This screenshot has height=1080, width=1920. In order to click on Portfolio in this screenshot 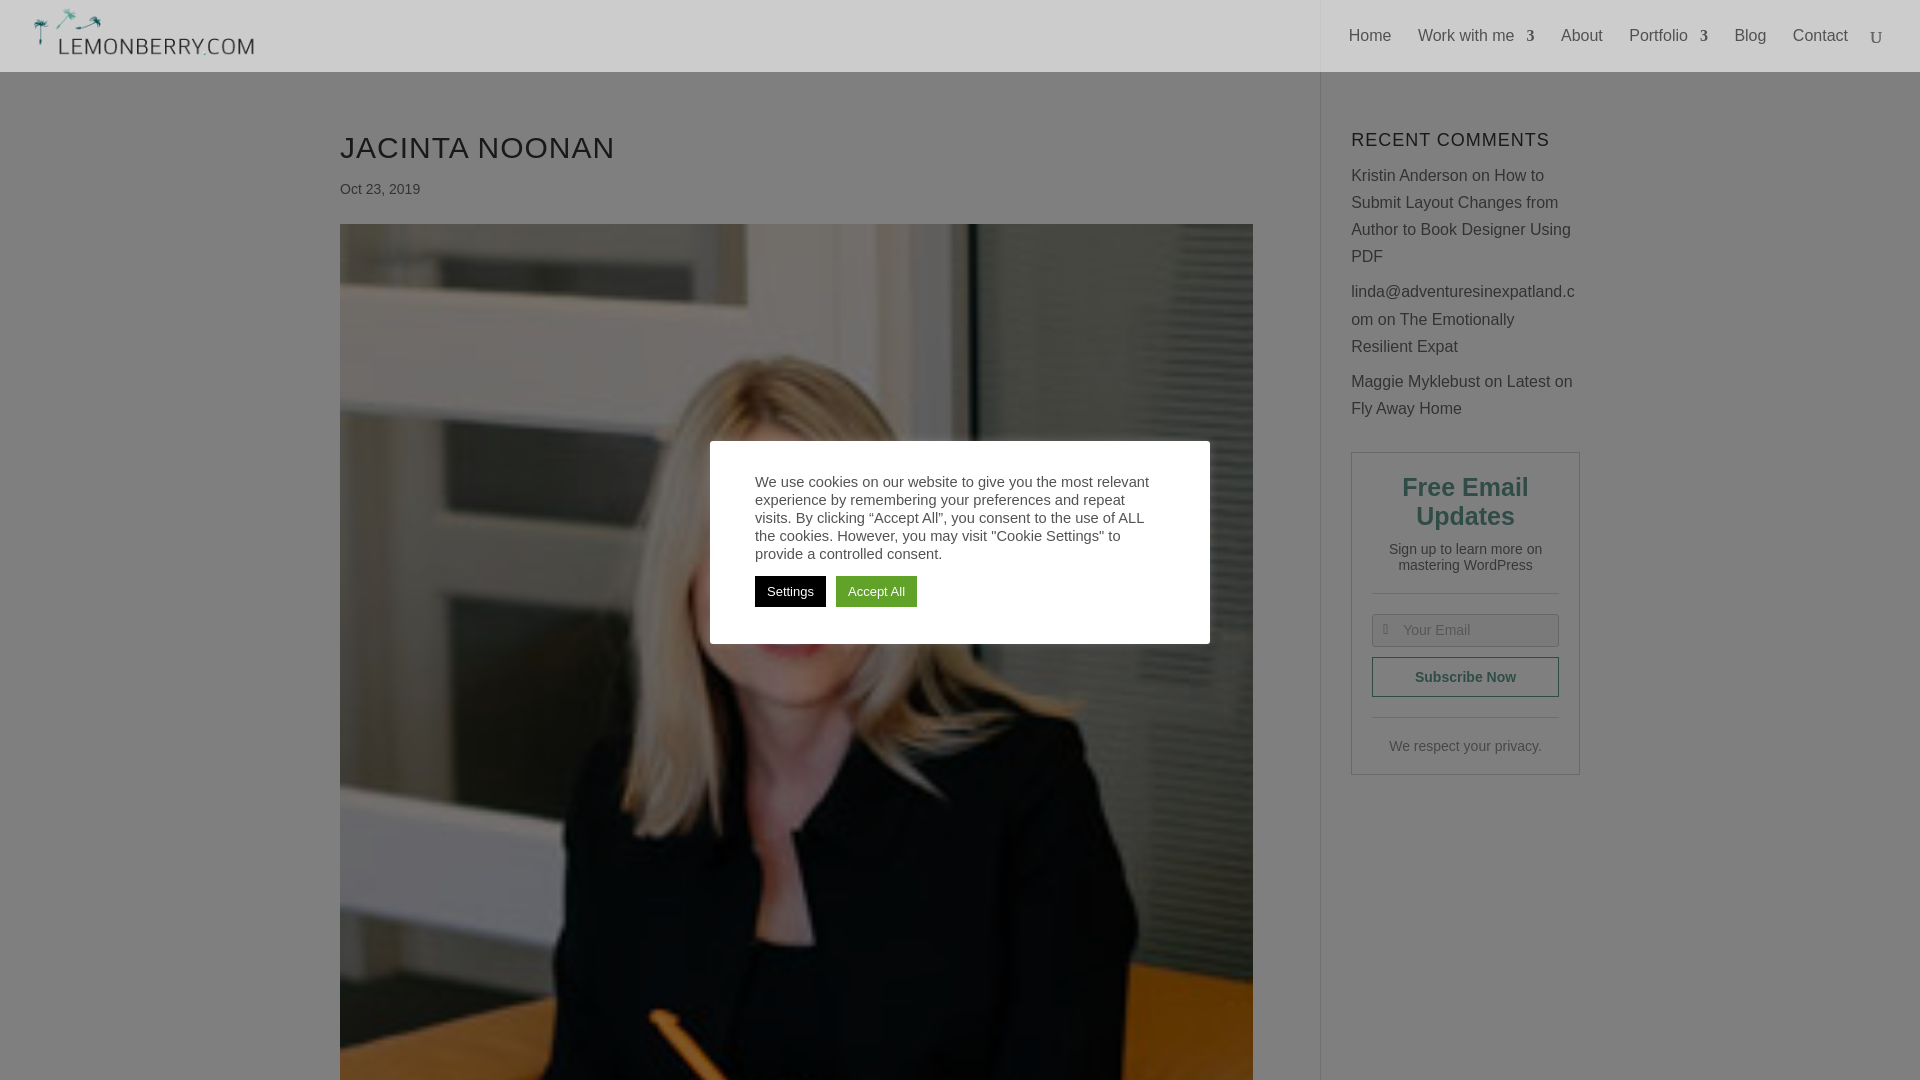, I will do `click(1668, 50)`.